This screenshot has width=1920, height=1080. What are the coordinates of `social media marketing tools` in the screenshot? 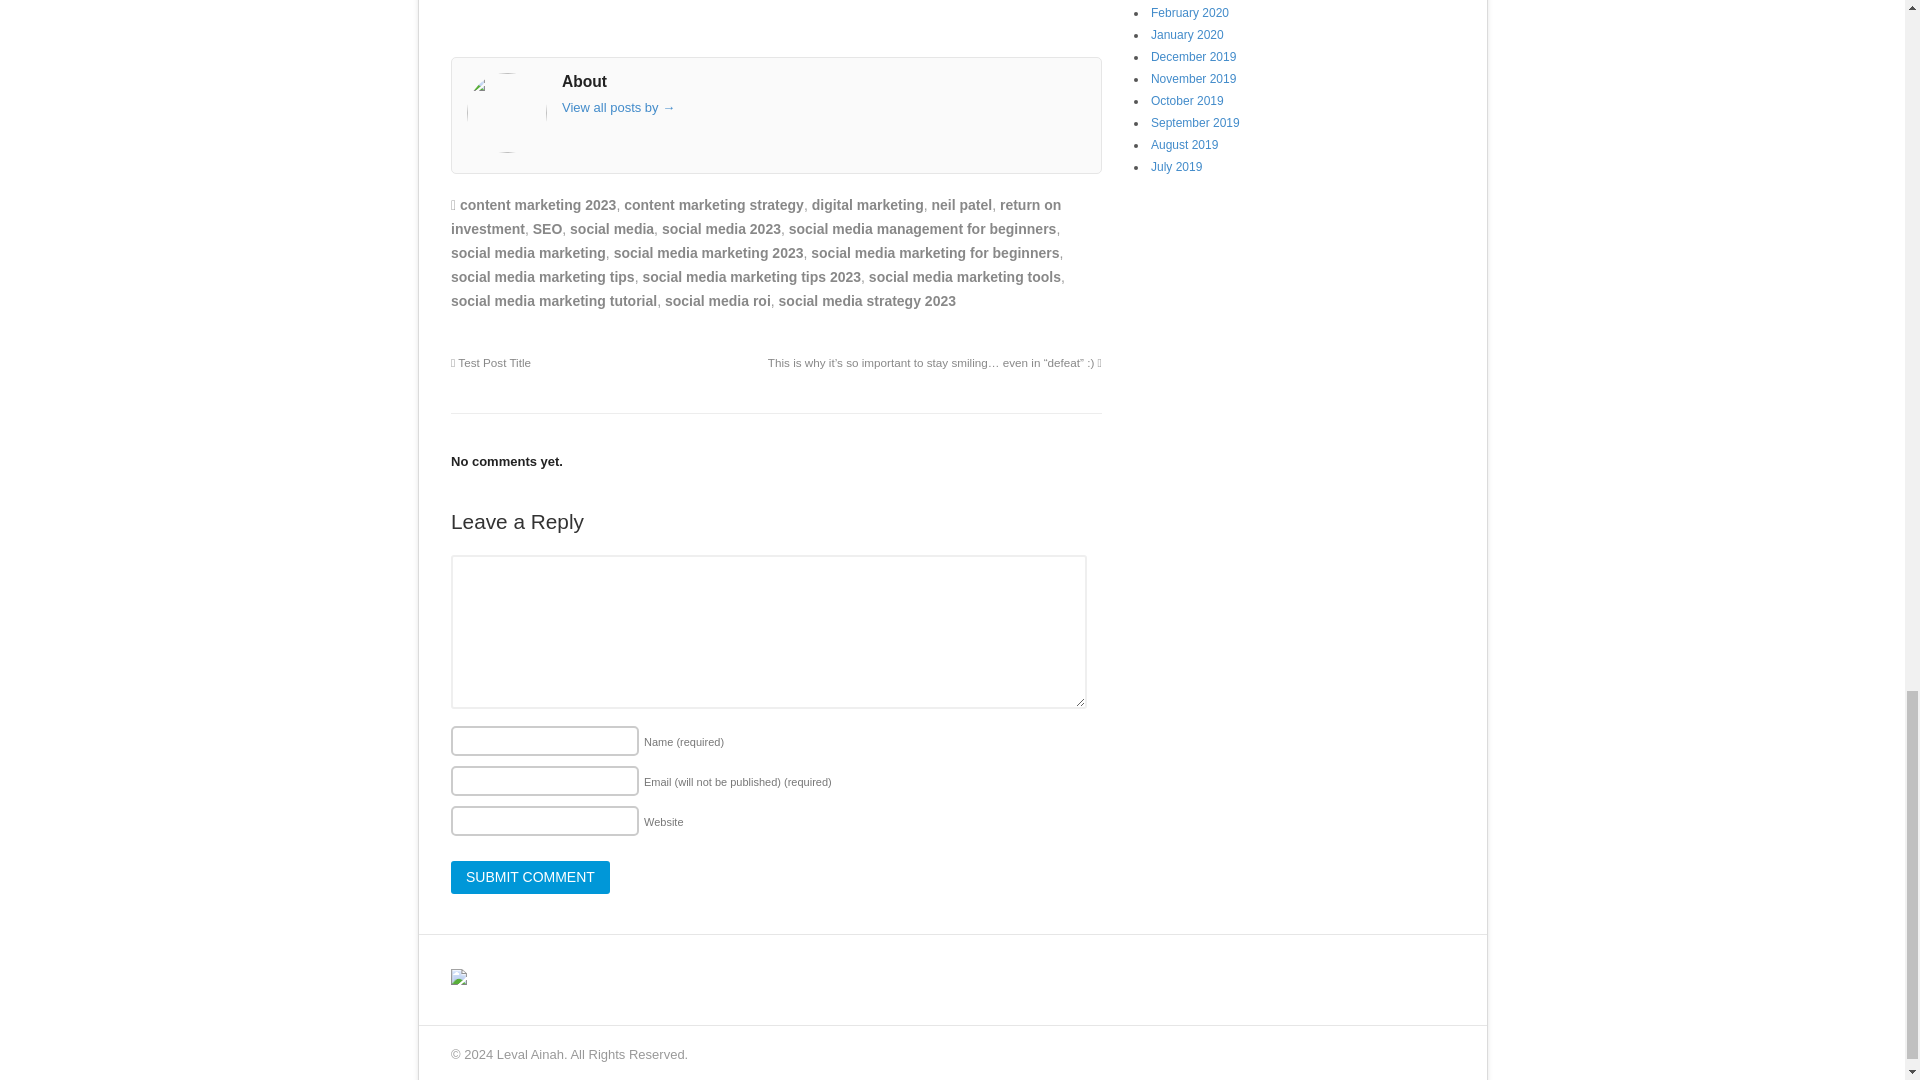 It's located at (965, 276).